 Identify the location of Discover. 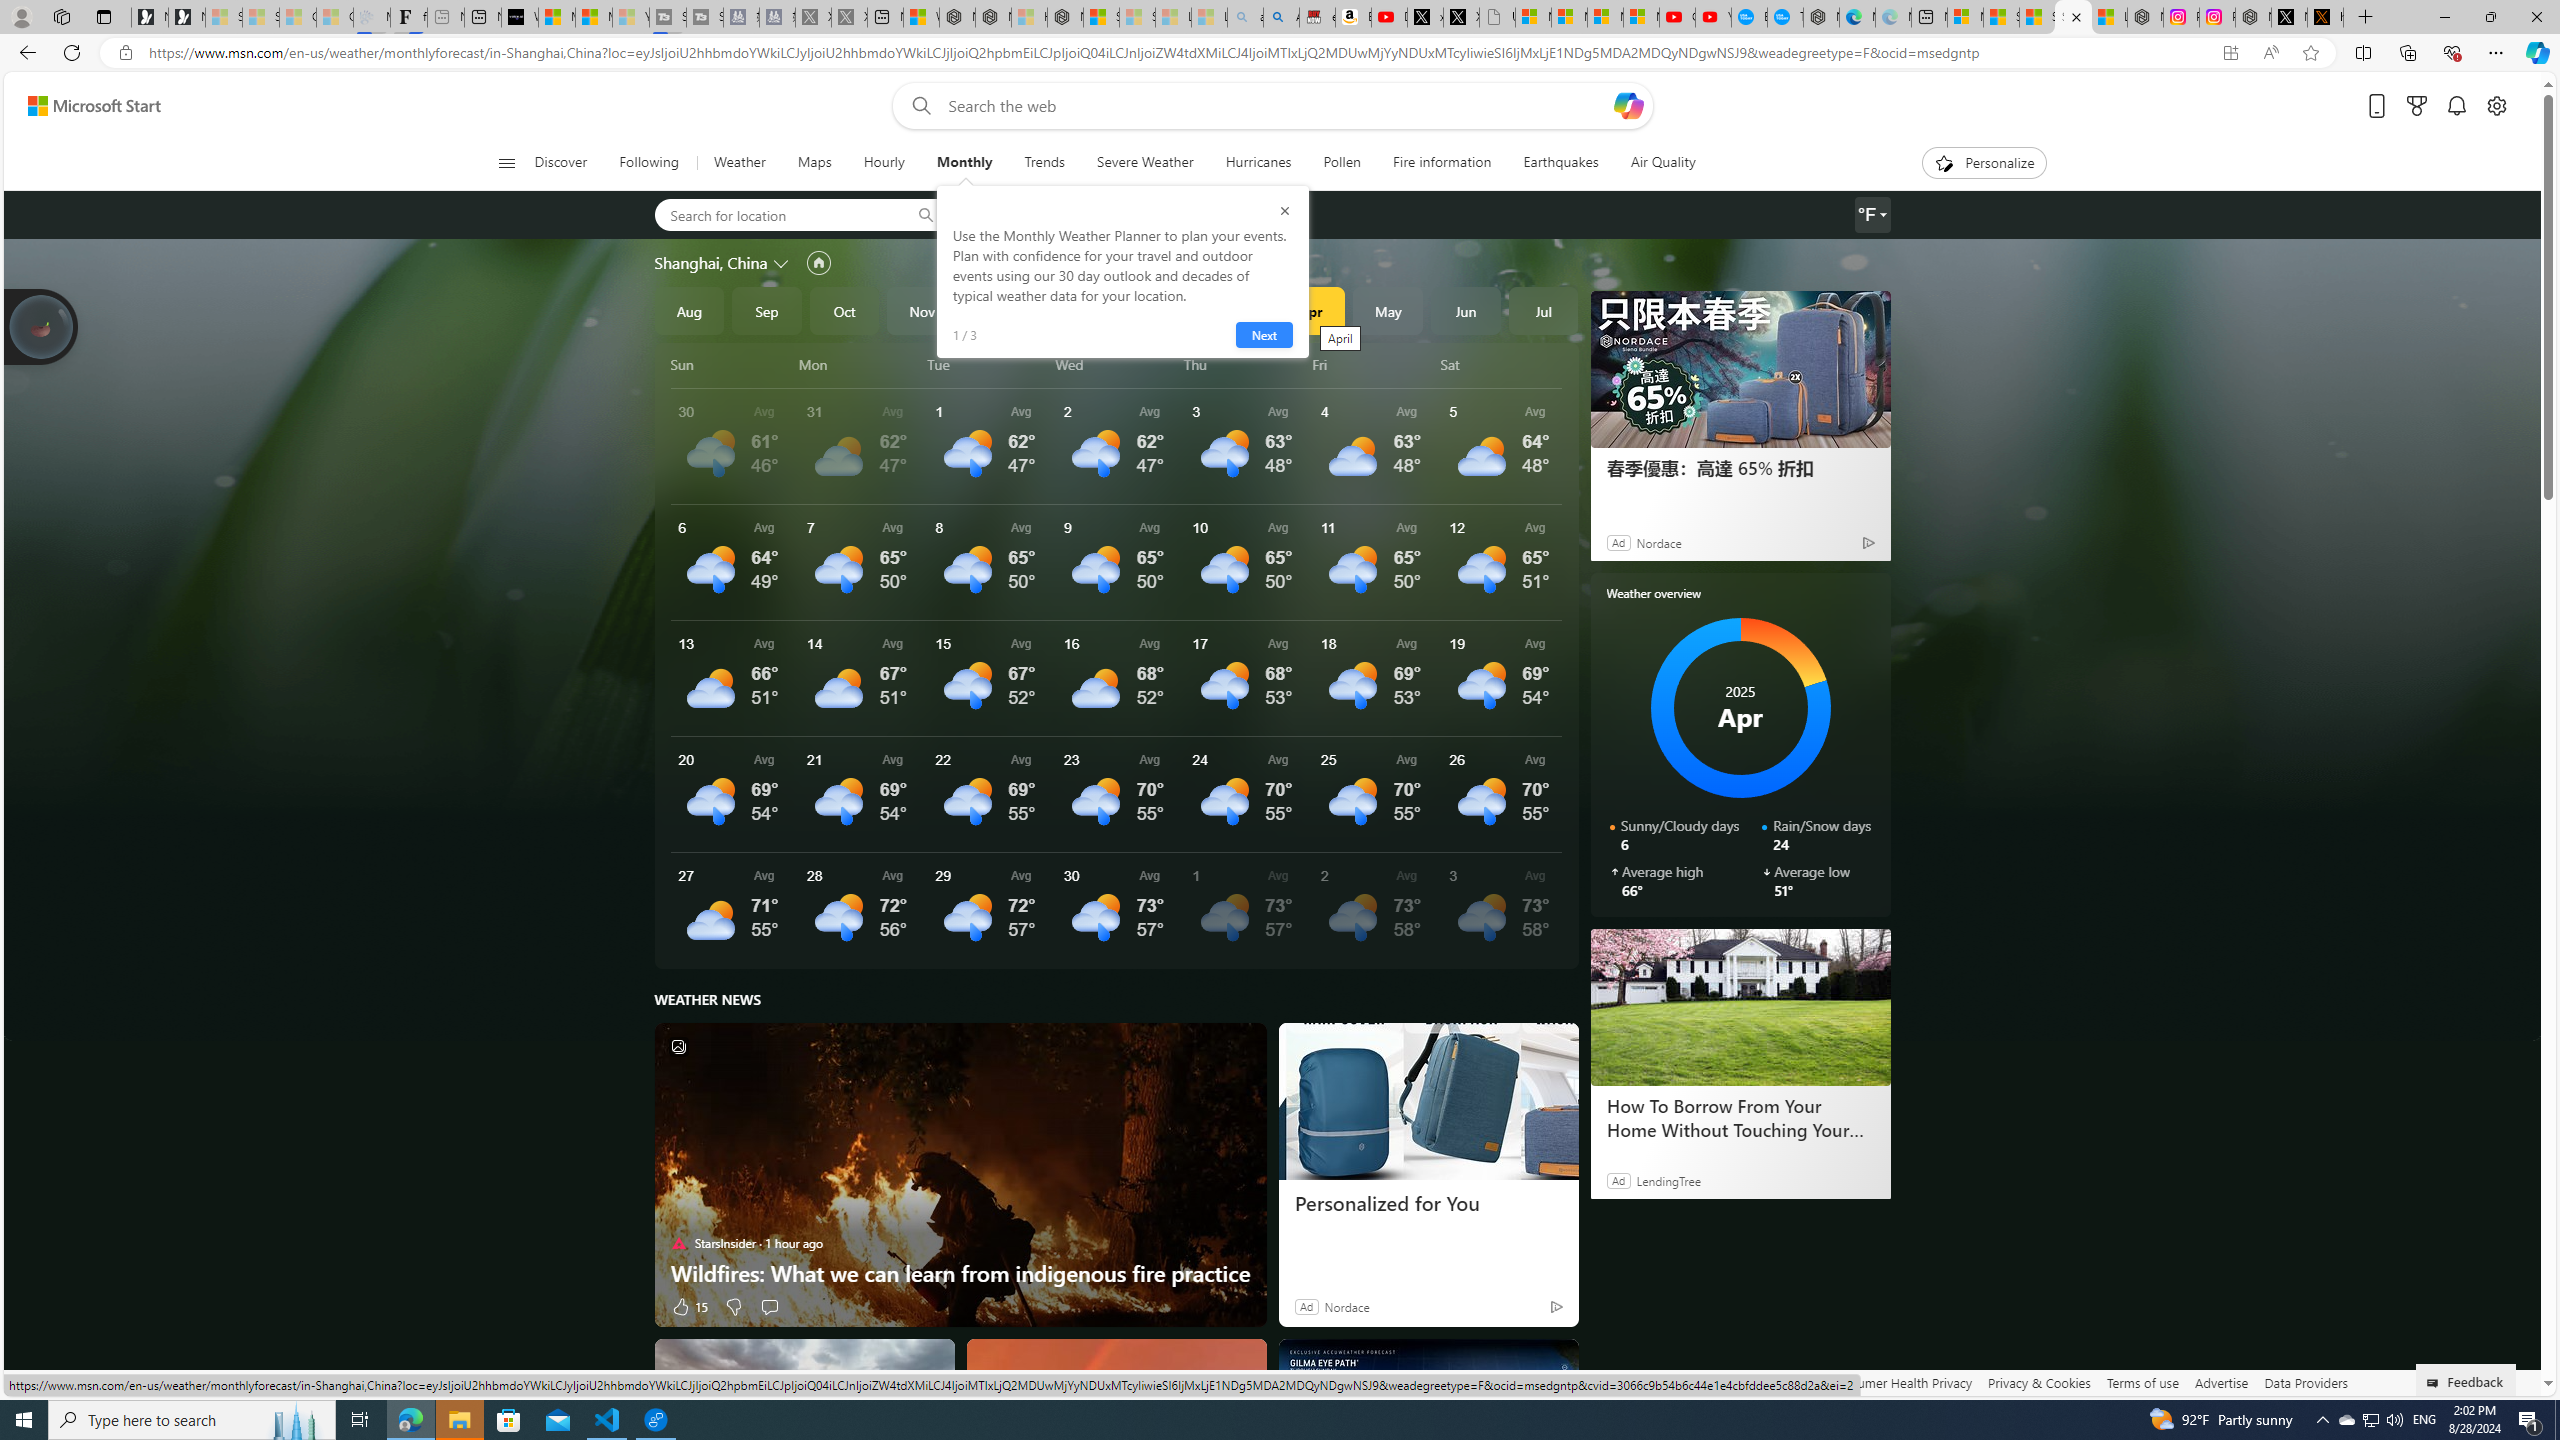
(562, 163).